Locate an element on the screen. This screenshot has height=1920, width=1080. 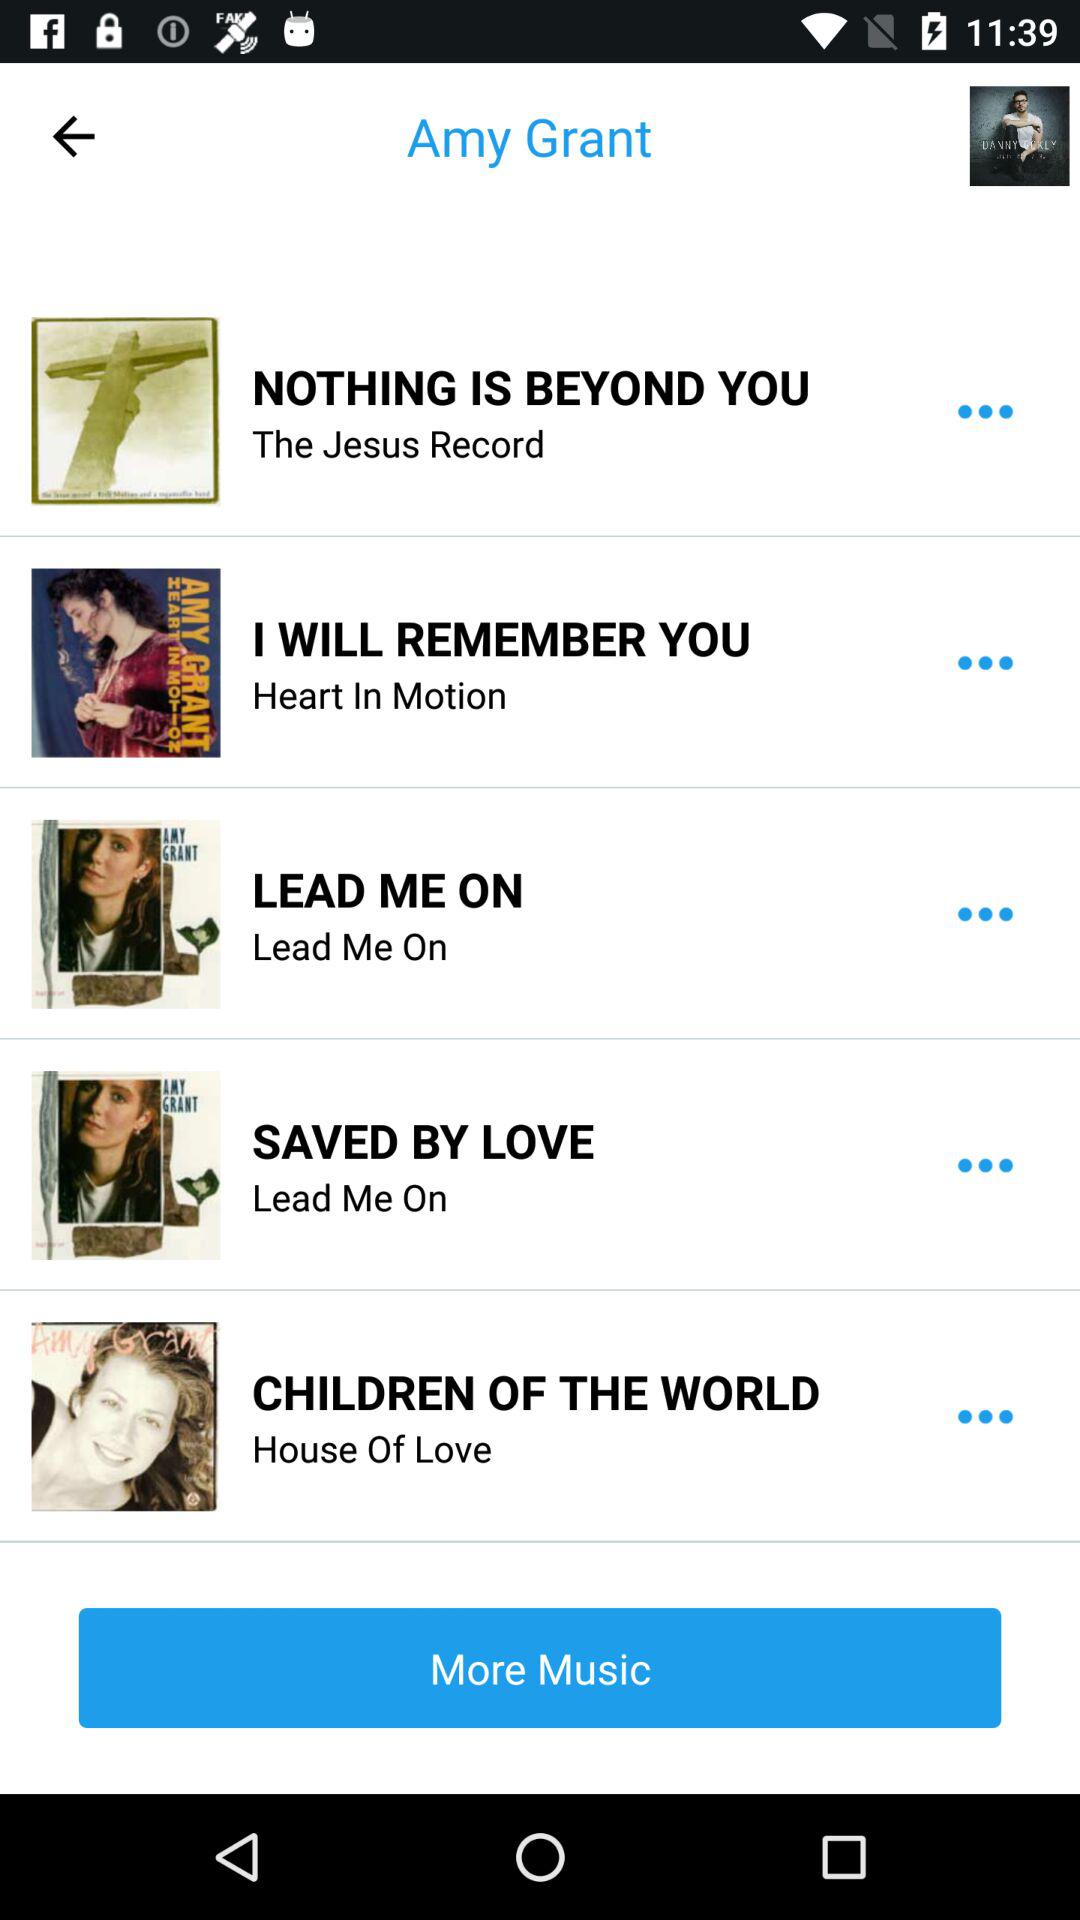
turn on icon below the amy grant is located at coordinates (531, 386).